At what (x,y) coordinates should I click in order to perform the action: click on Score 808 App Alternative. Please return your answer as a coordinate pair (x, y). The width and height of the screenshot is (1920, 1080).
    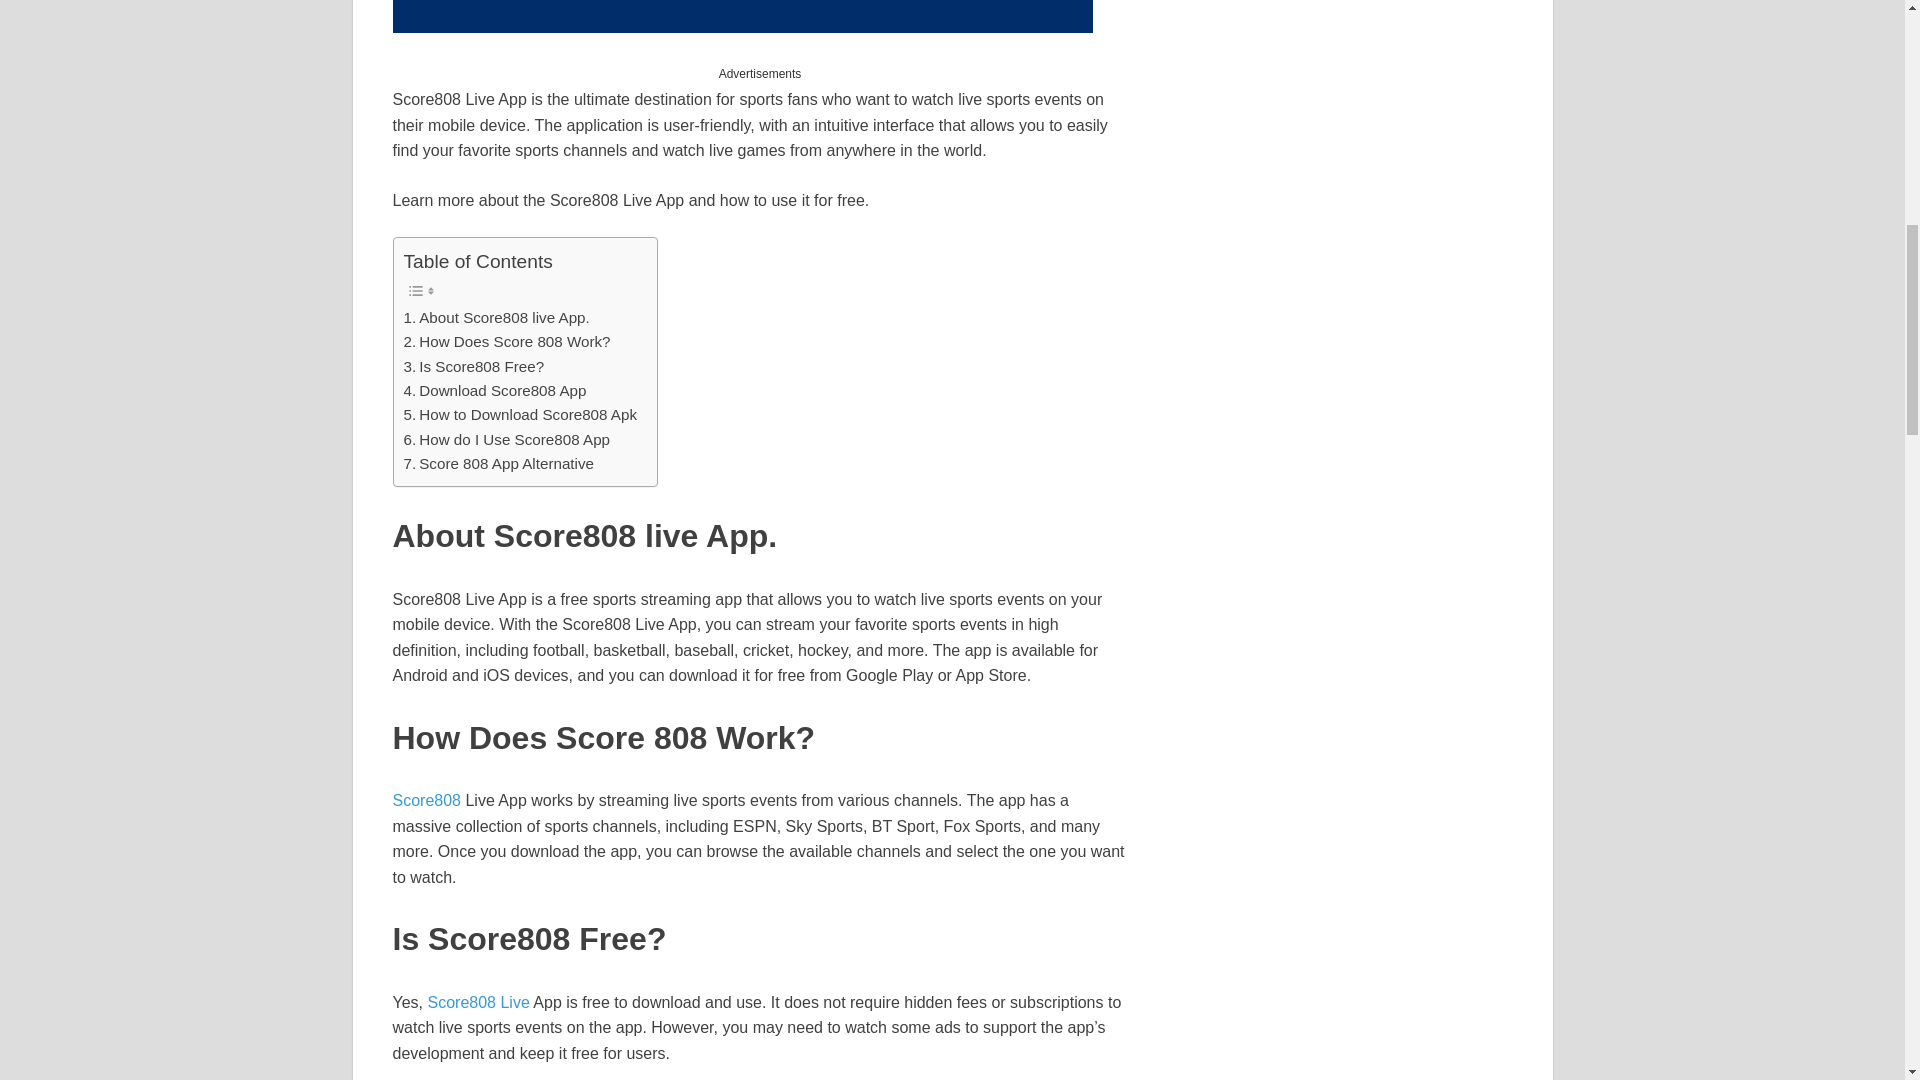
    Looking at the image, I should click on (499, 464).